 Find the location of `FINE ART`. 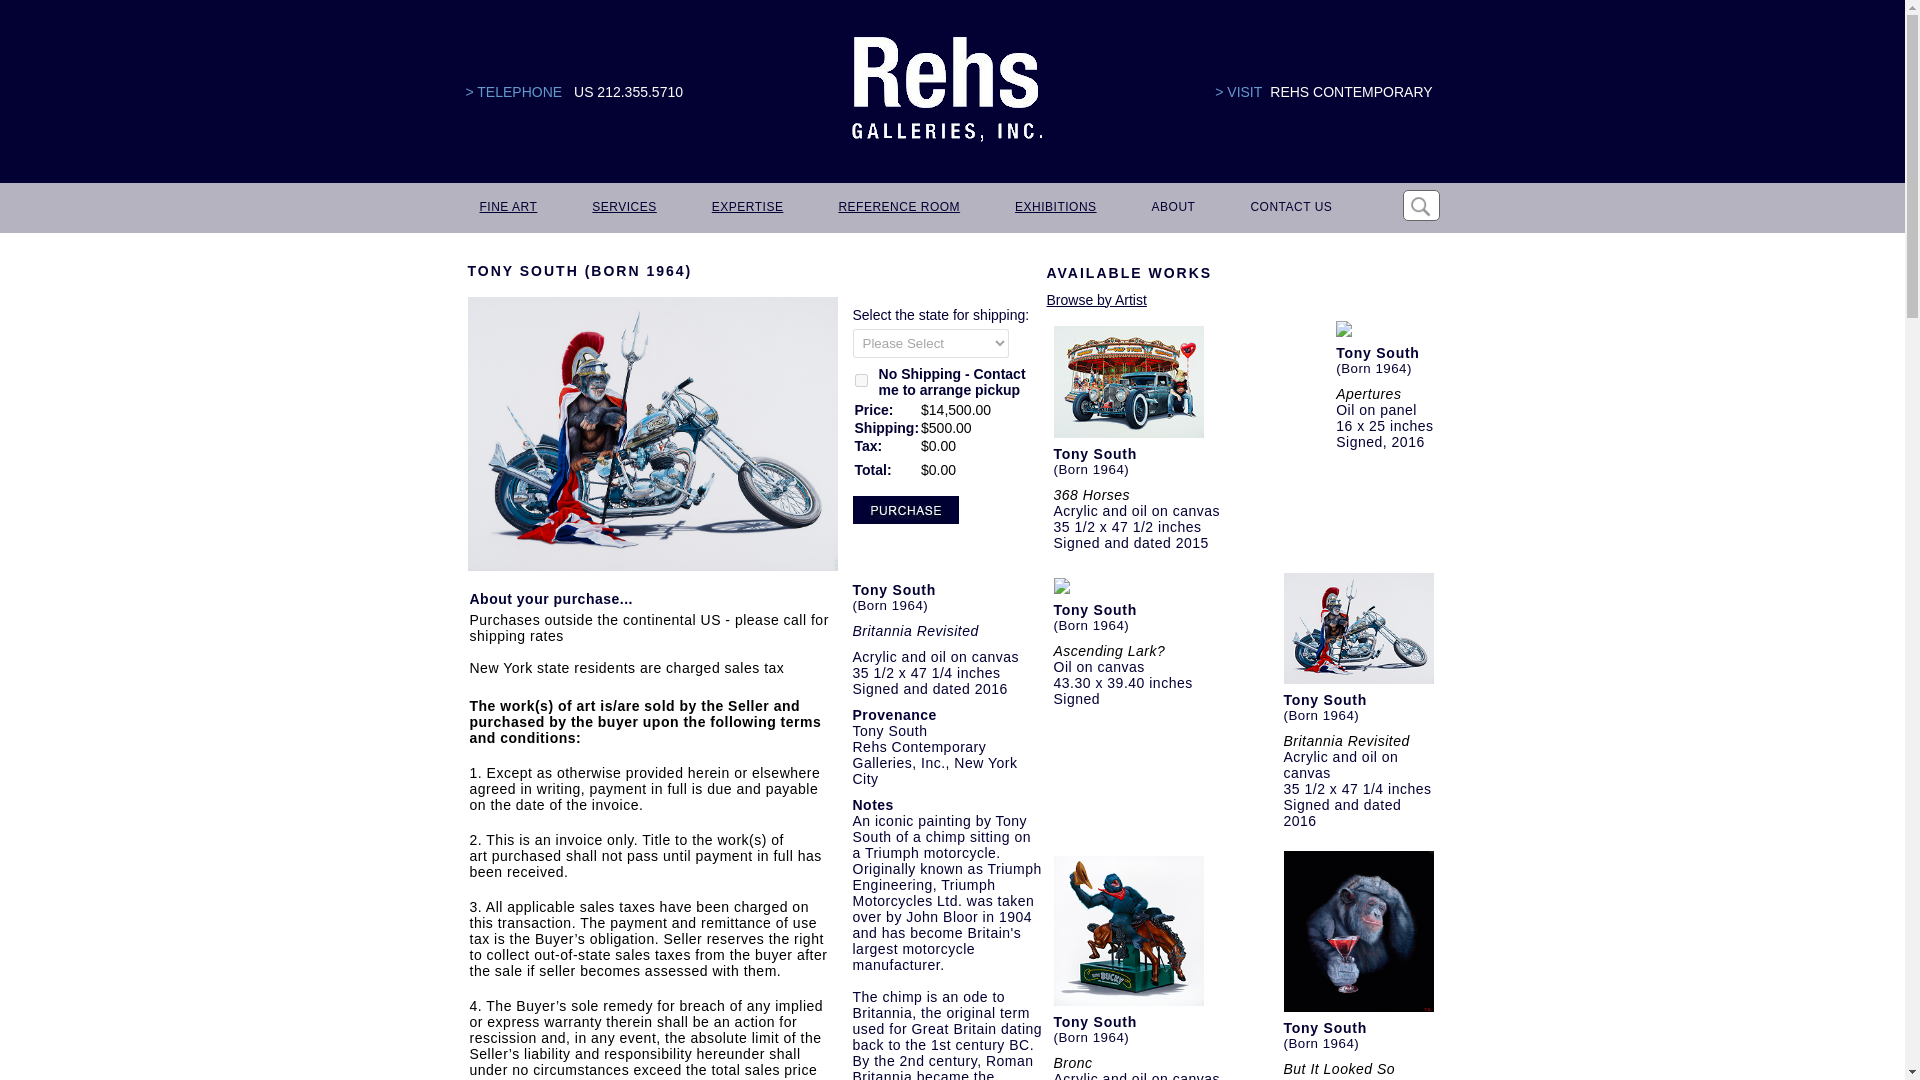

FINE ART is located at coordinates (508, 208).